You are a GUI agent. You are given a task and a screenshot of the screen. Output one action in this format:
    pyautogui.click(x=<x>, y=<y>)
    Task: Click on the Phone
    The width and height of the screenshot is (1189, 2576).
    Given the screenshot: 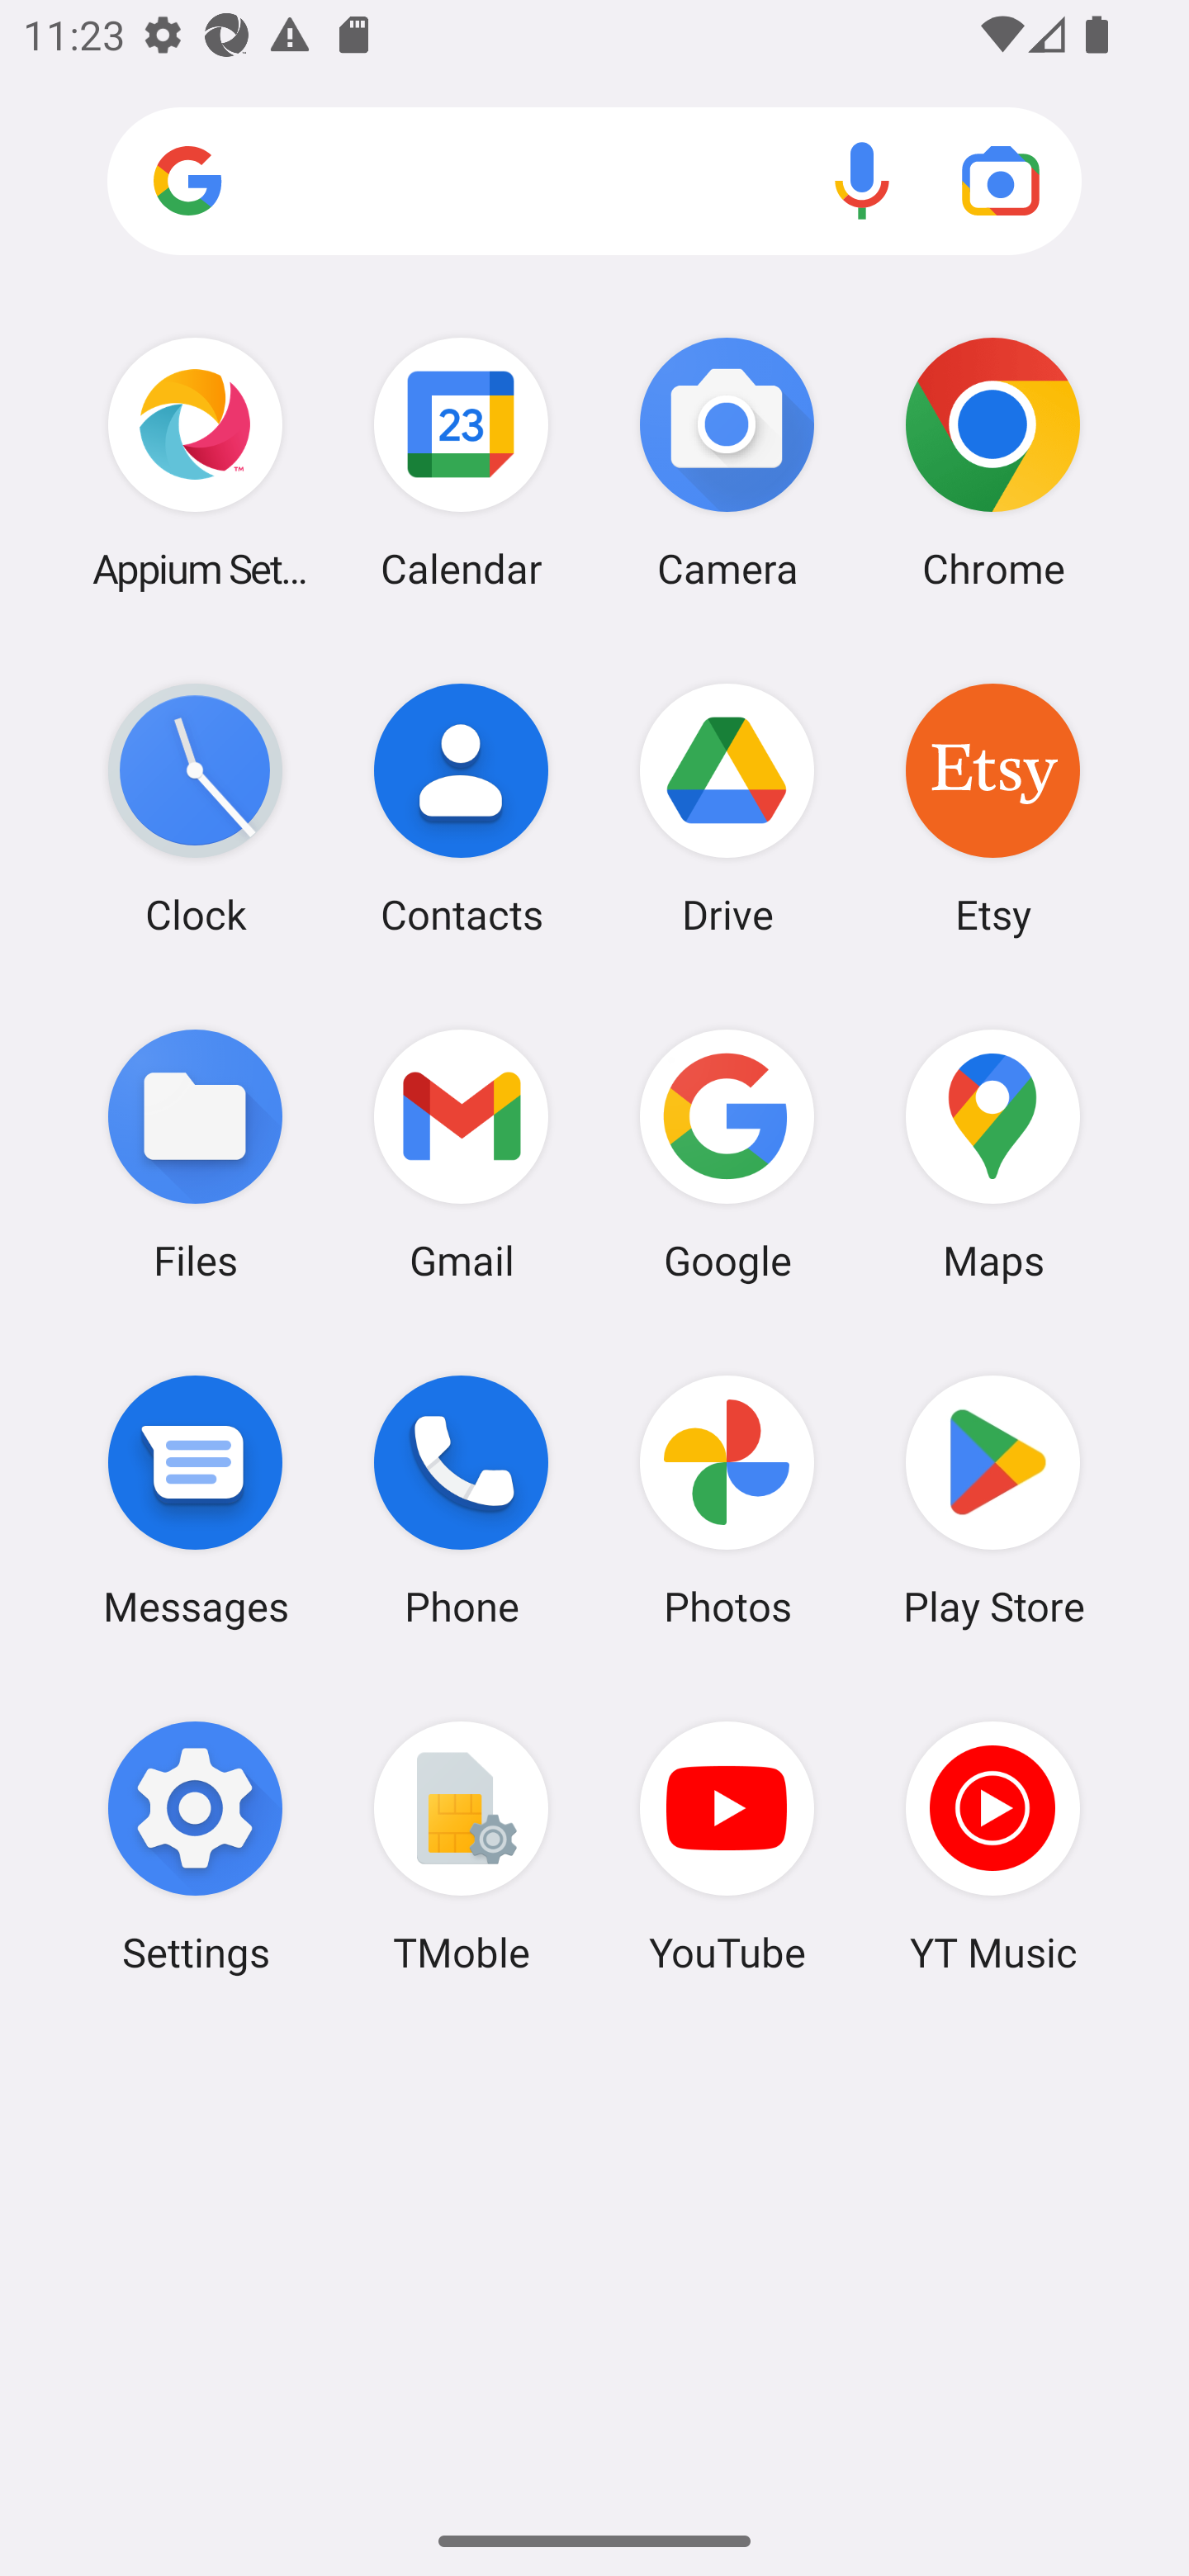 What is the action you would take?
    pyautogui.click(x=461, y=1500)
    